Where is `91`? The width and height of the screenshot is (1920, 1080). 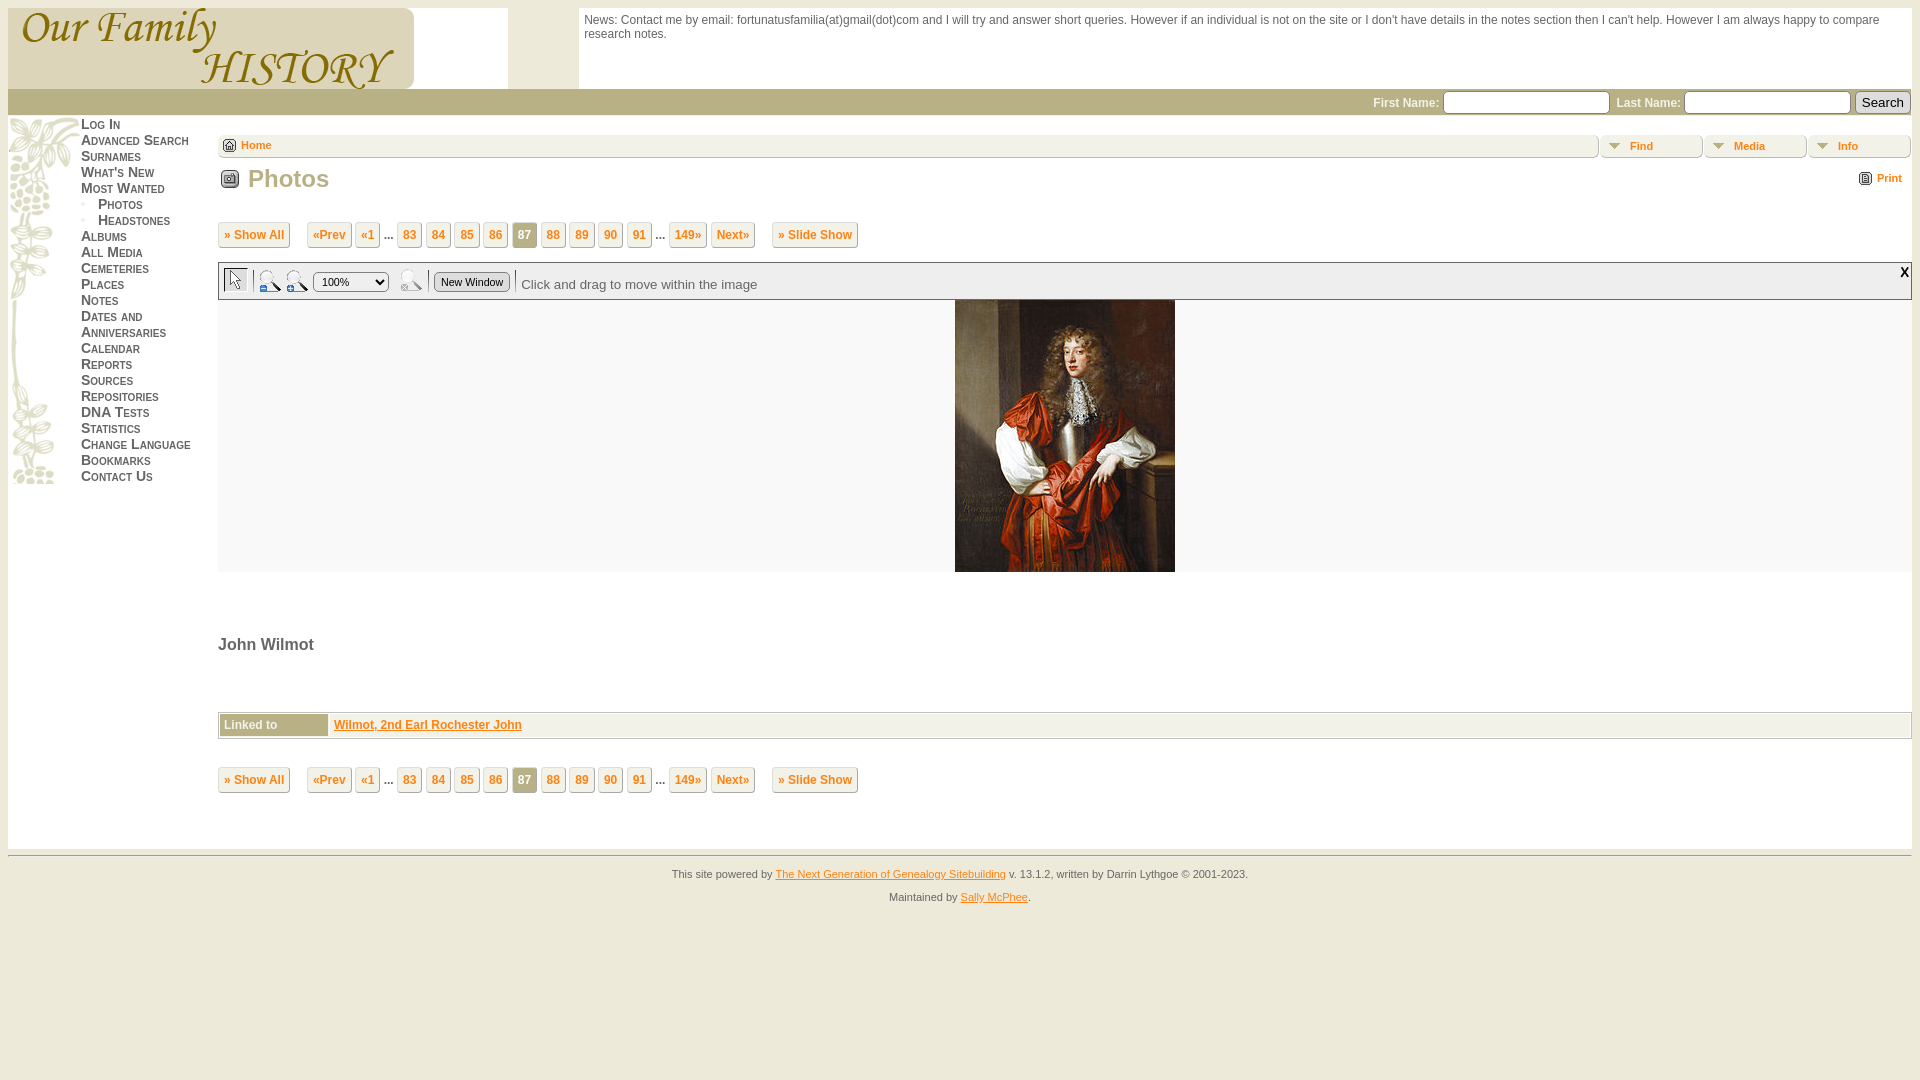
91 is located at coordinates (640, 780).